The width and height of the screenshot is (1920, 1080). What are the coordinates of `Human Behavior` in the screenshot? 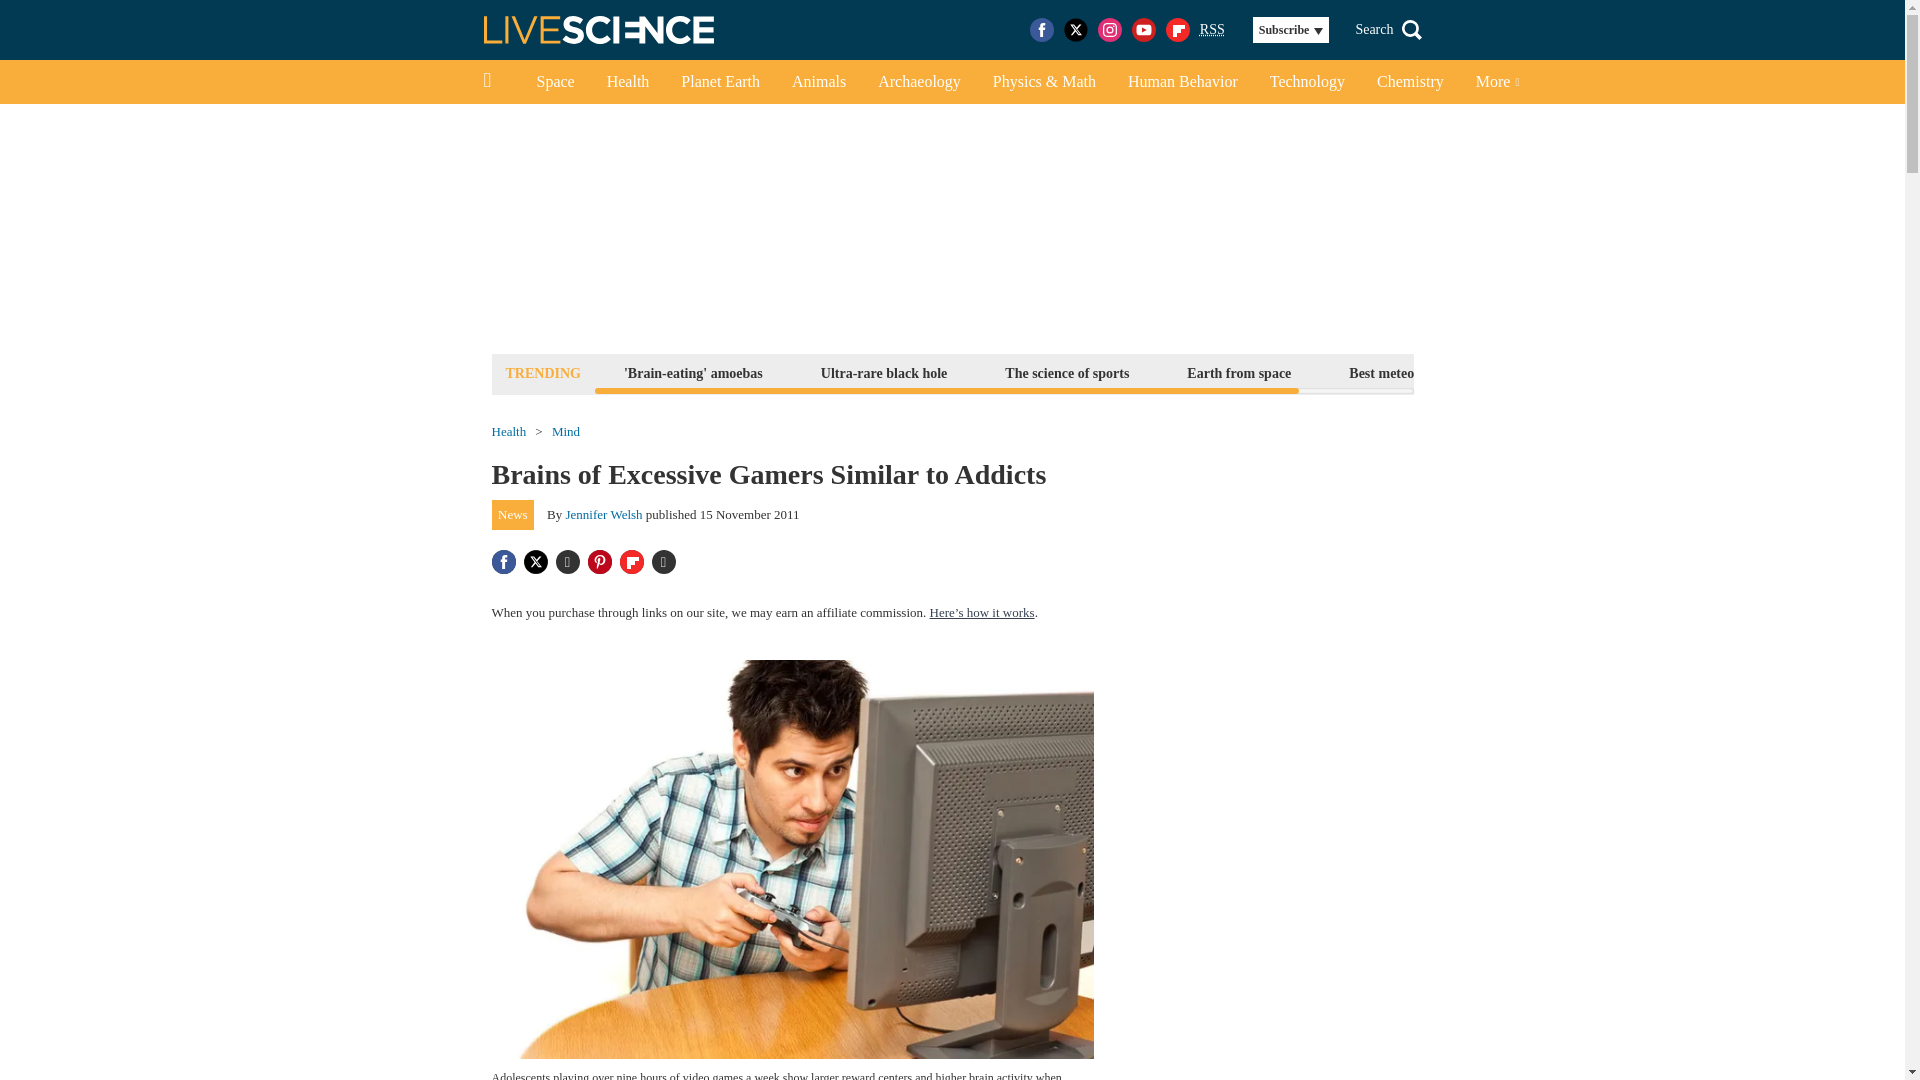 It's located at (1182, 82).